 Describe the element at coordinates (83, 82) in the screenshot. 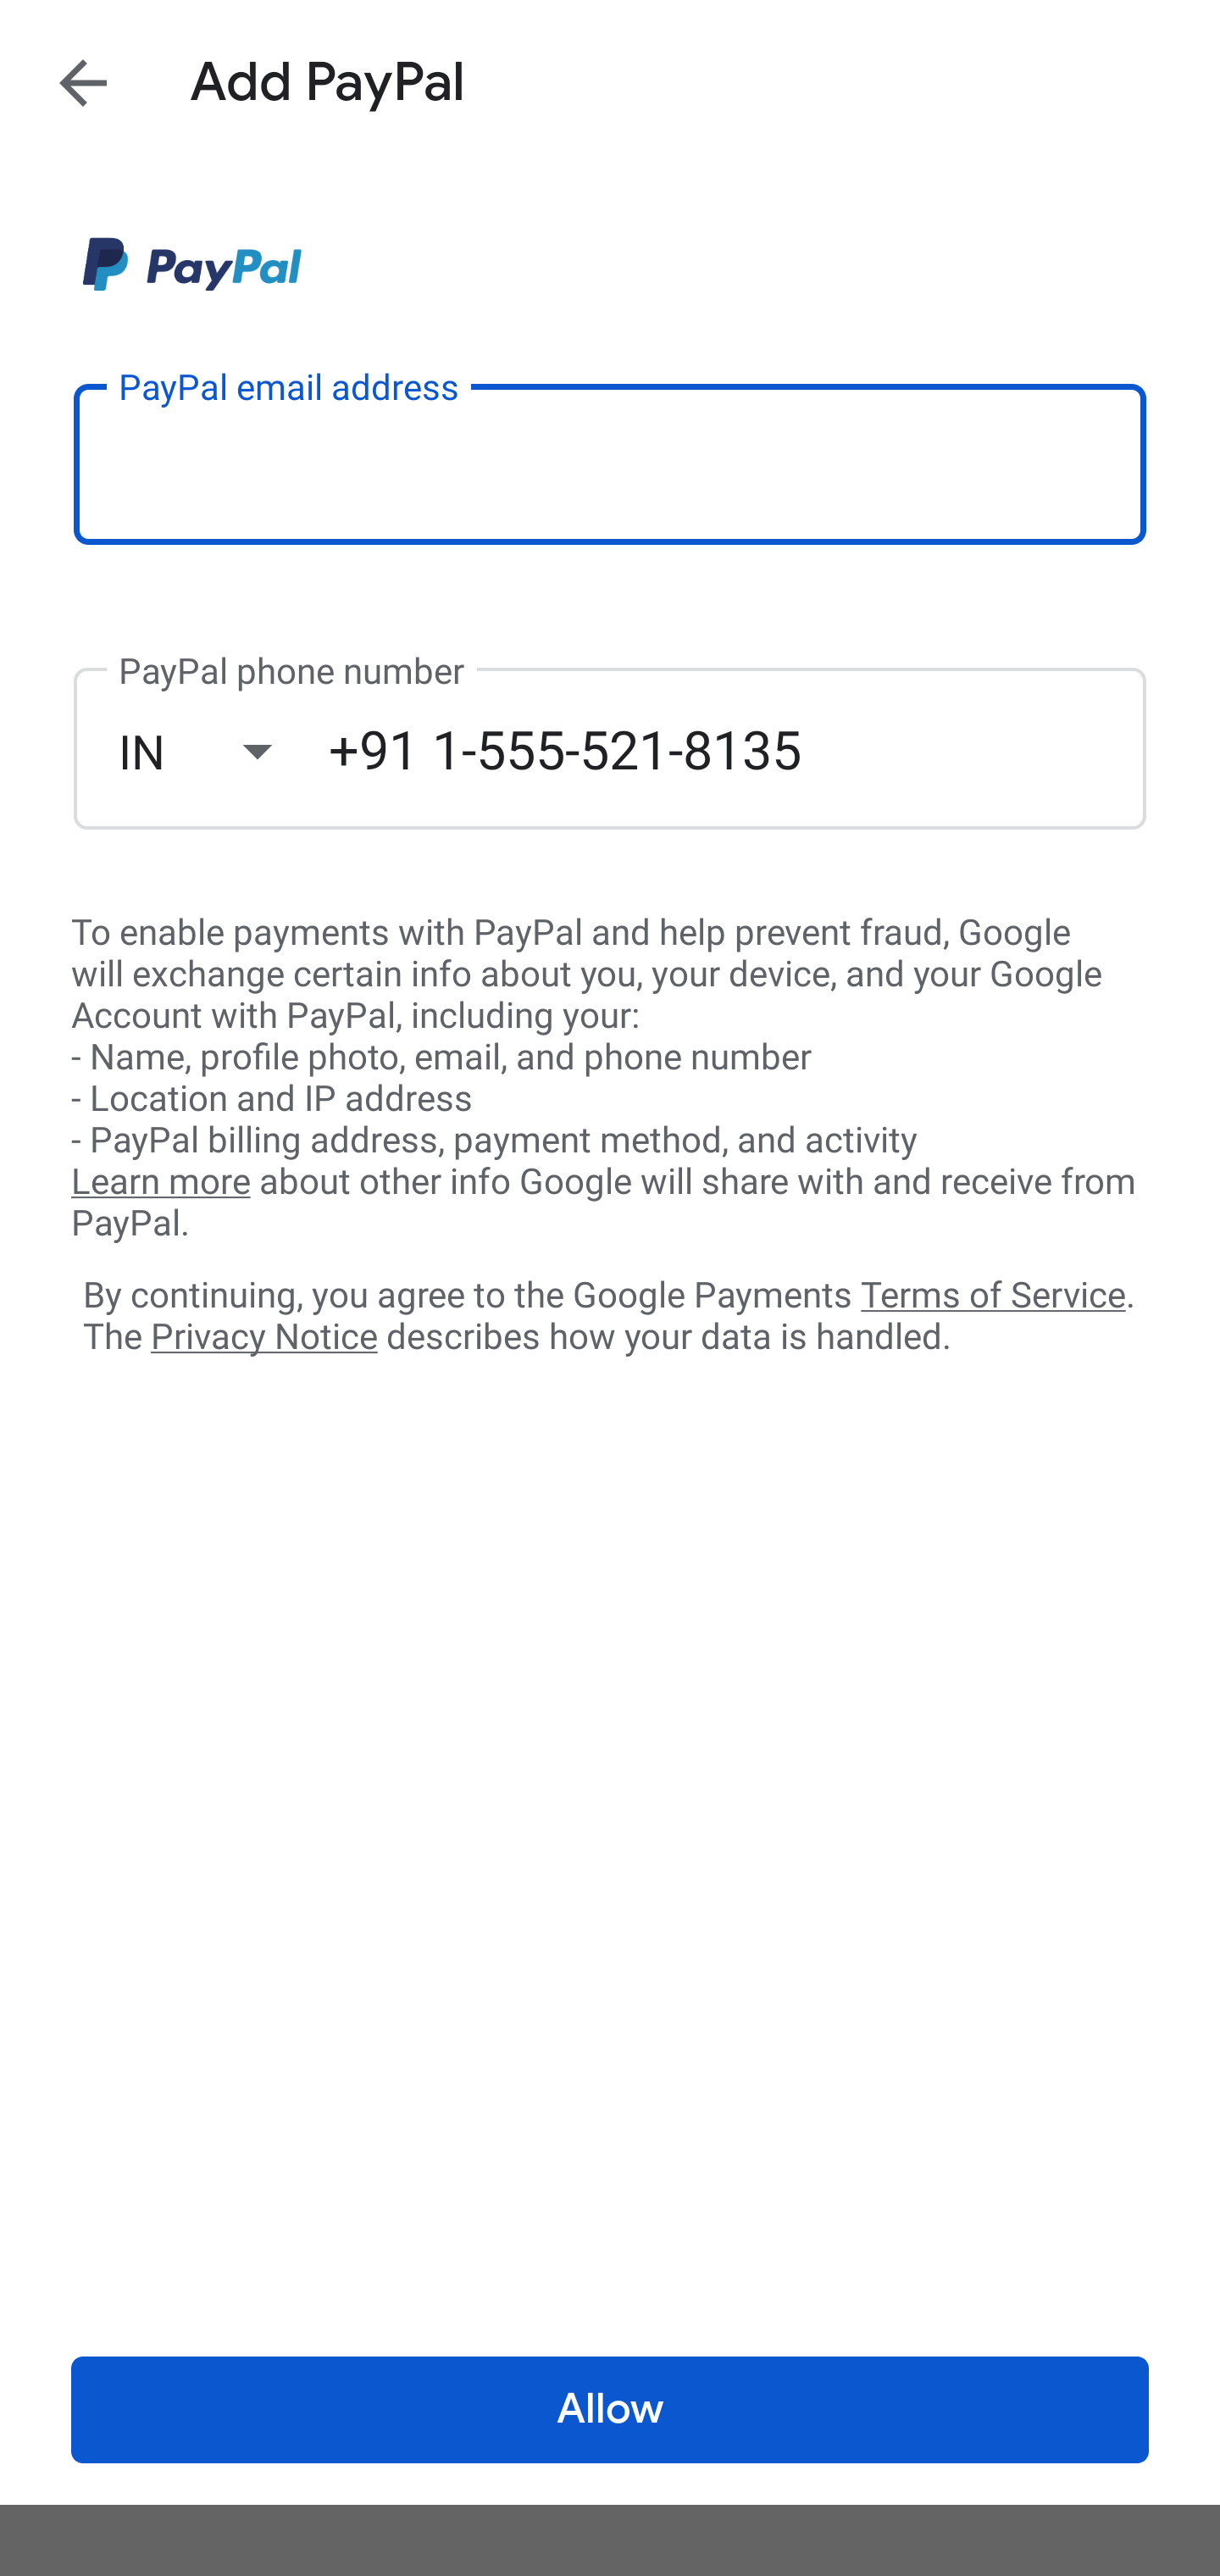

I see `Navigate up` at that location.